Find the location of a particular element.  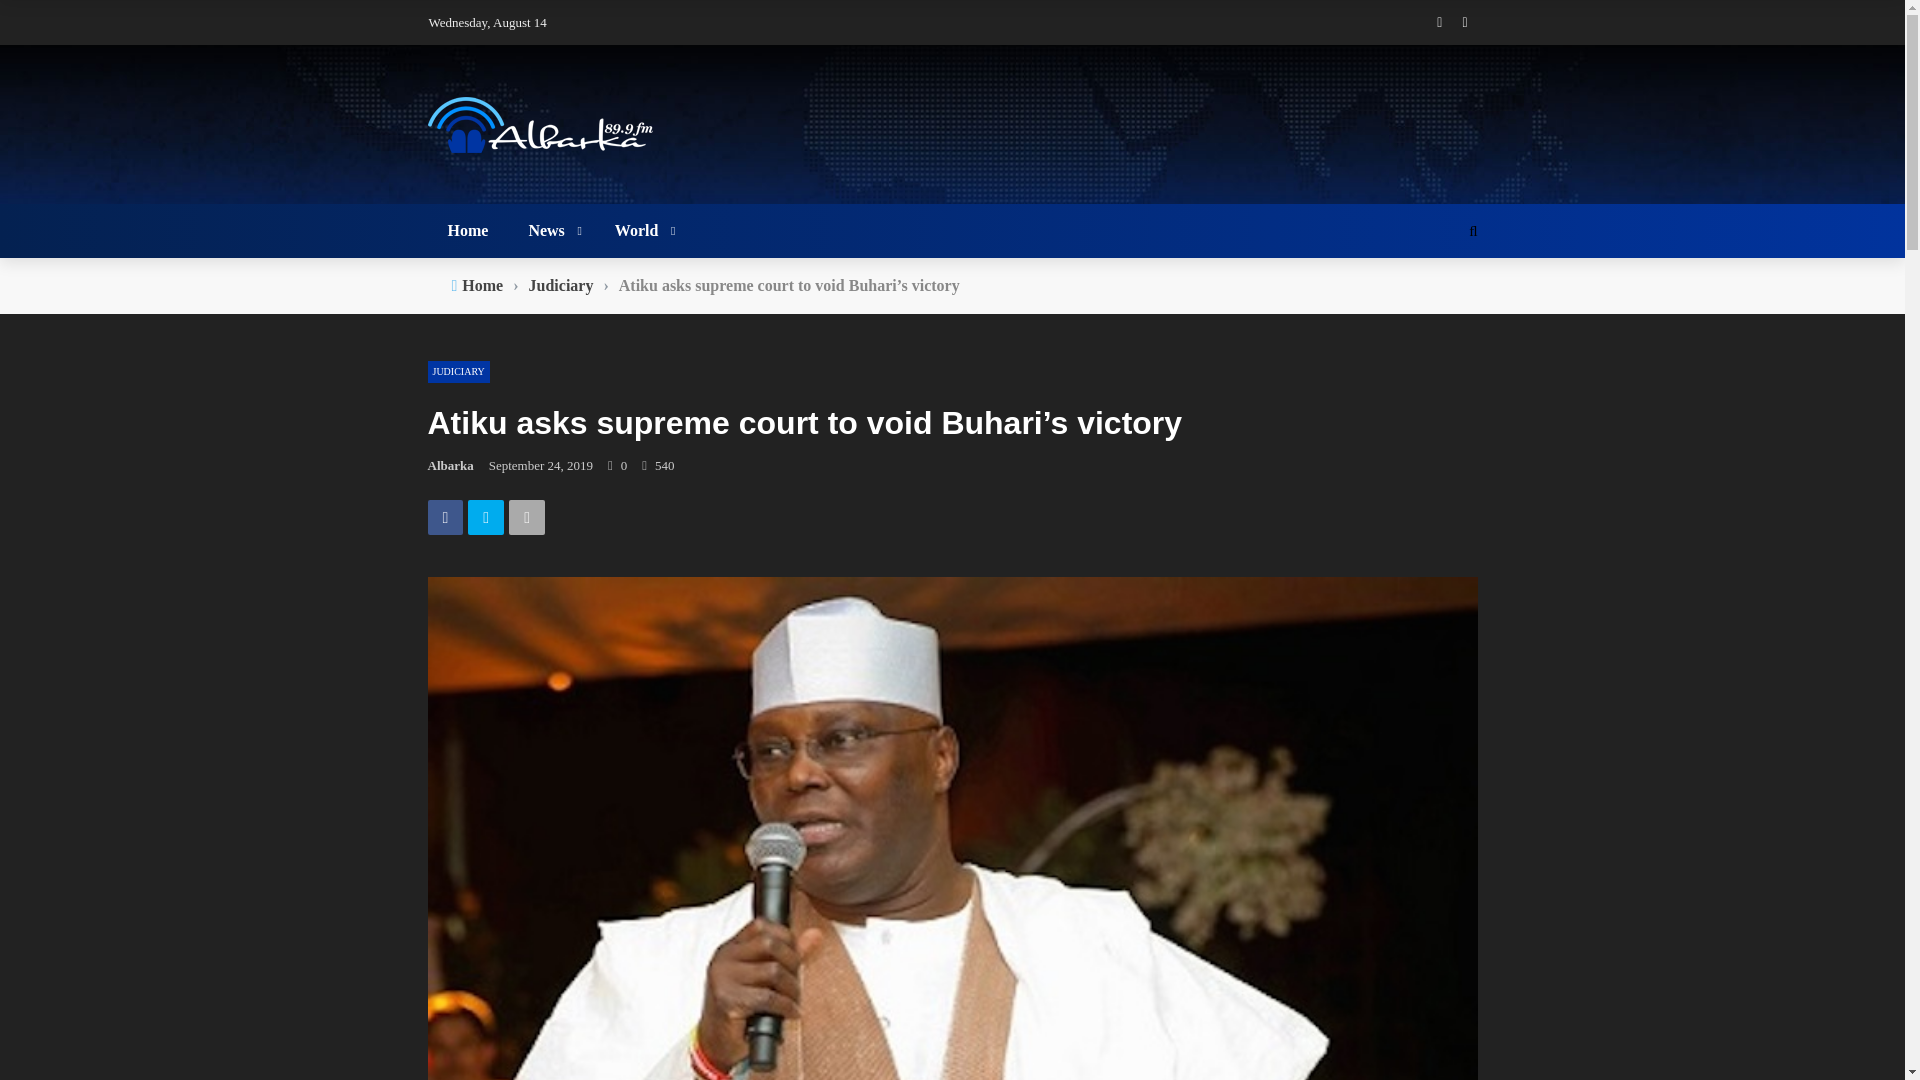

World is located at coordinates (642, 231).